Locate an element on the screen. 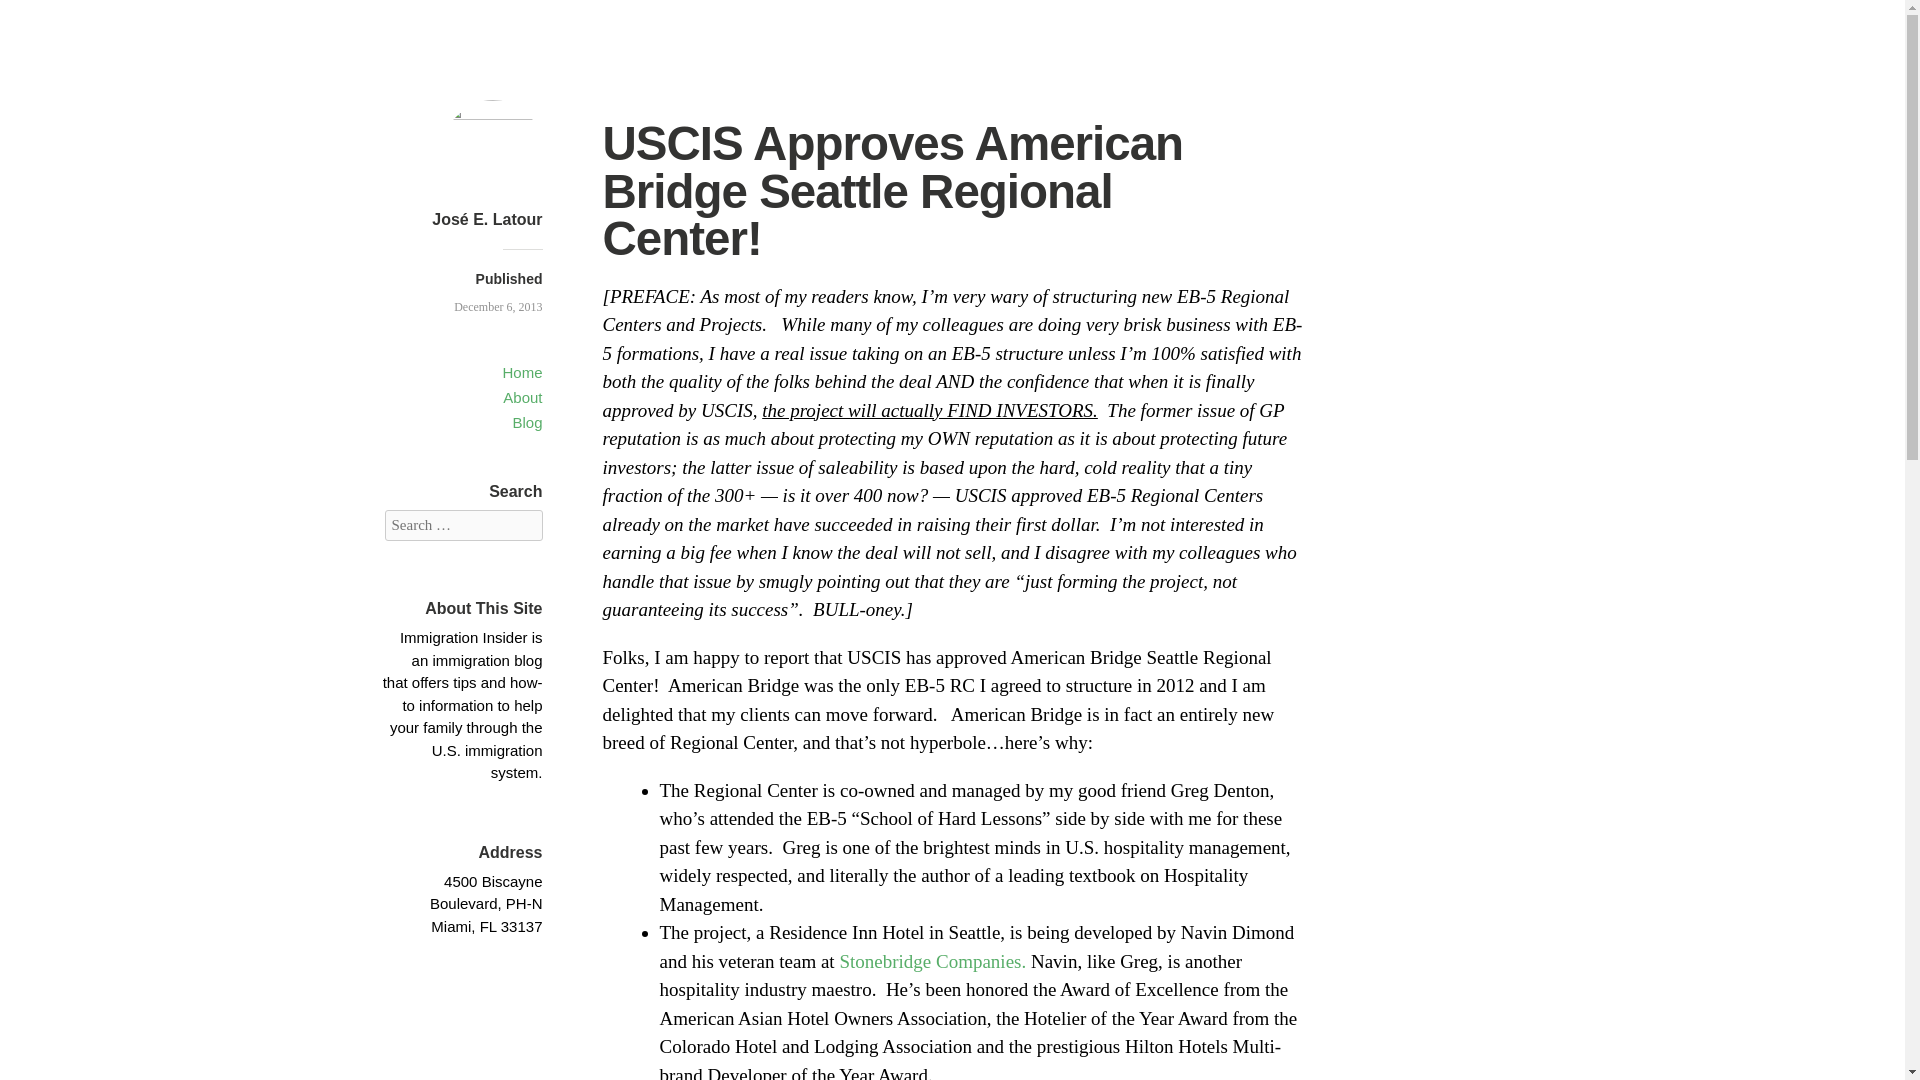 The image size is (1920, 1080). Home is located at coordinates (521, 372).